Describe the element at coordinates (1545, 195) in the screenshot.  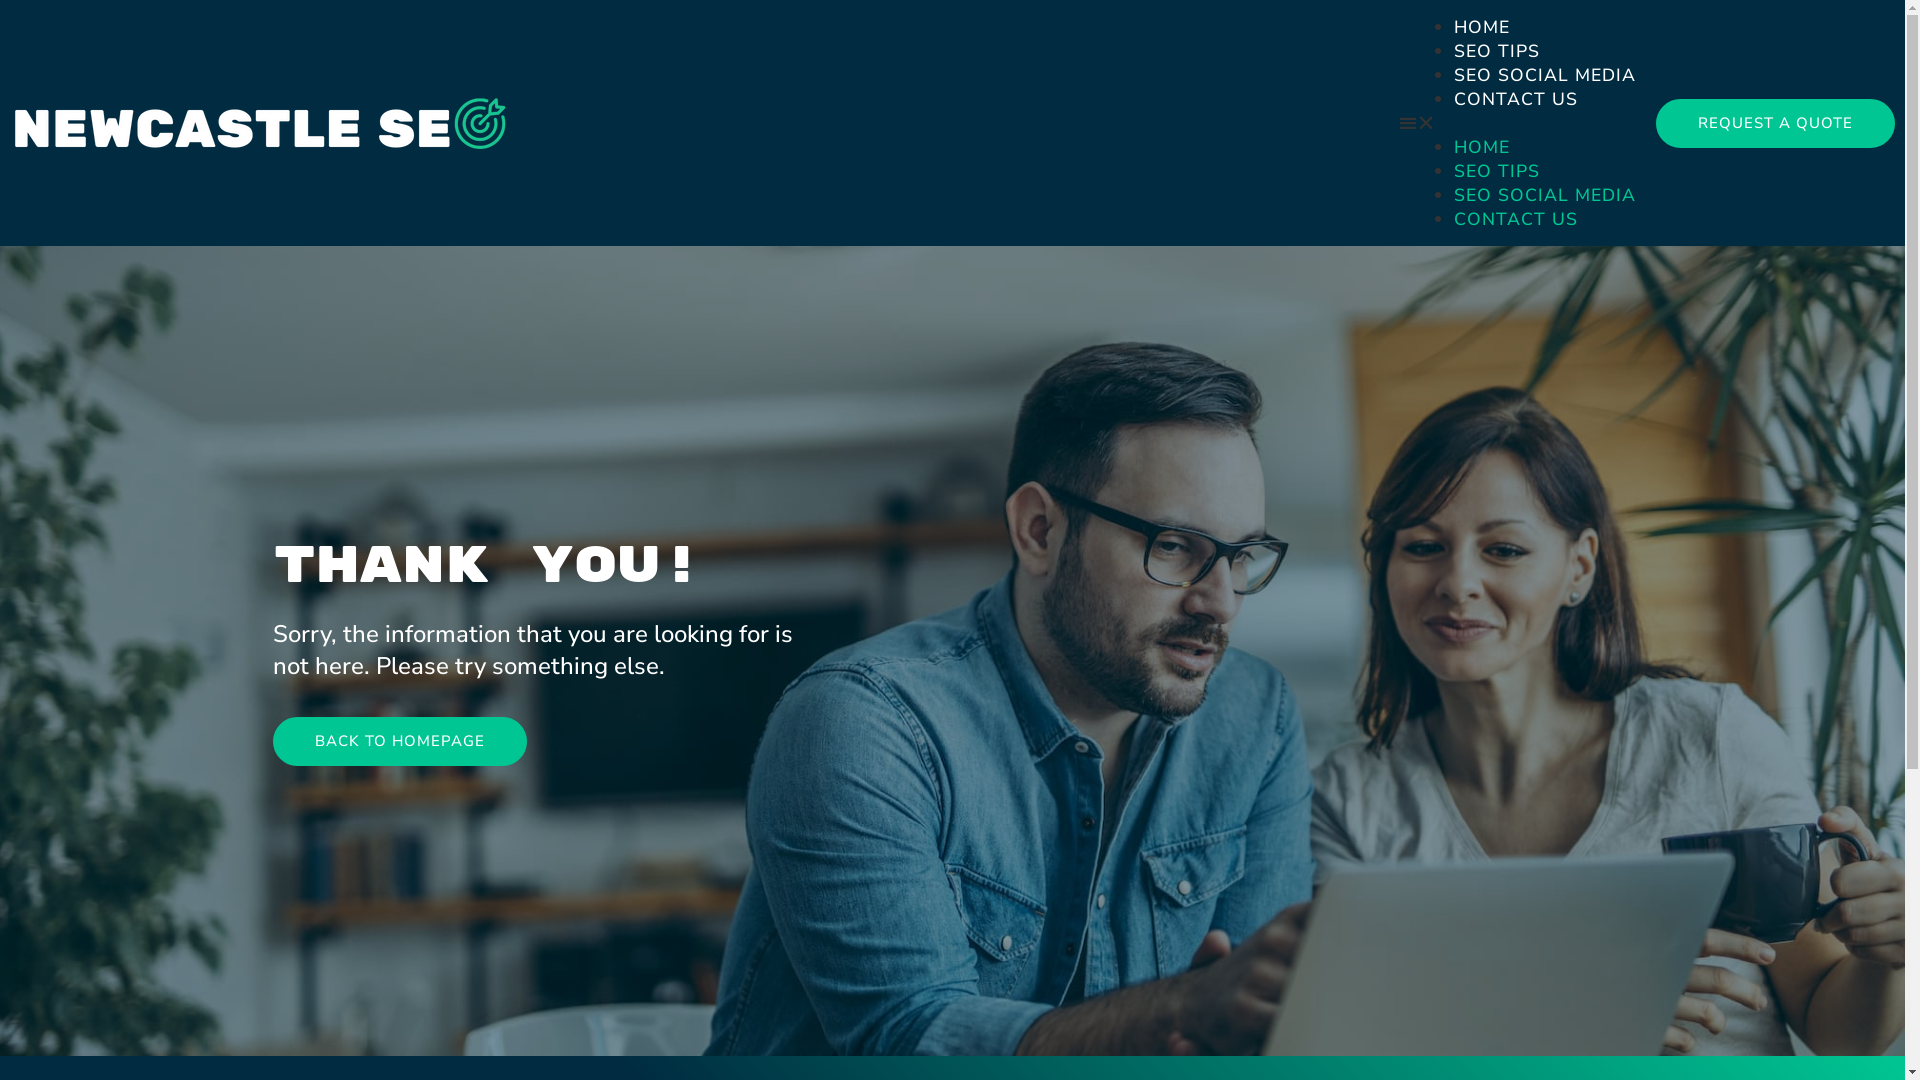
I see `SEO SOCIAL MEDIA` at that location.